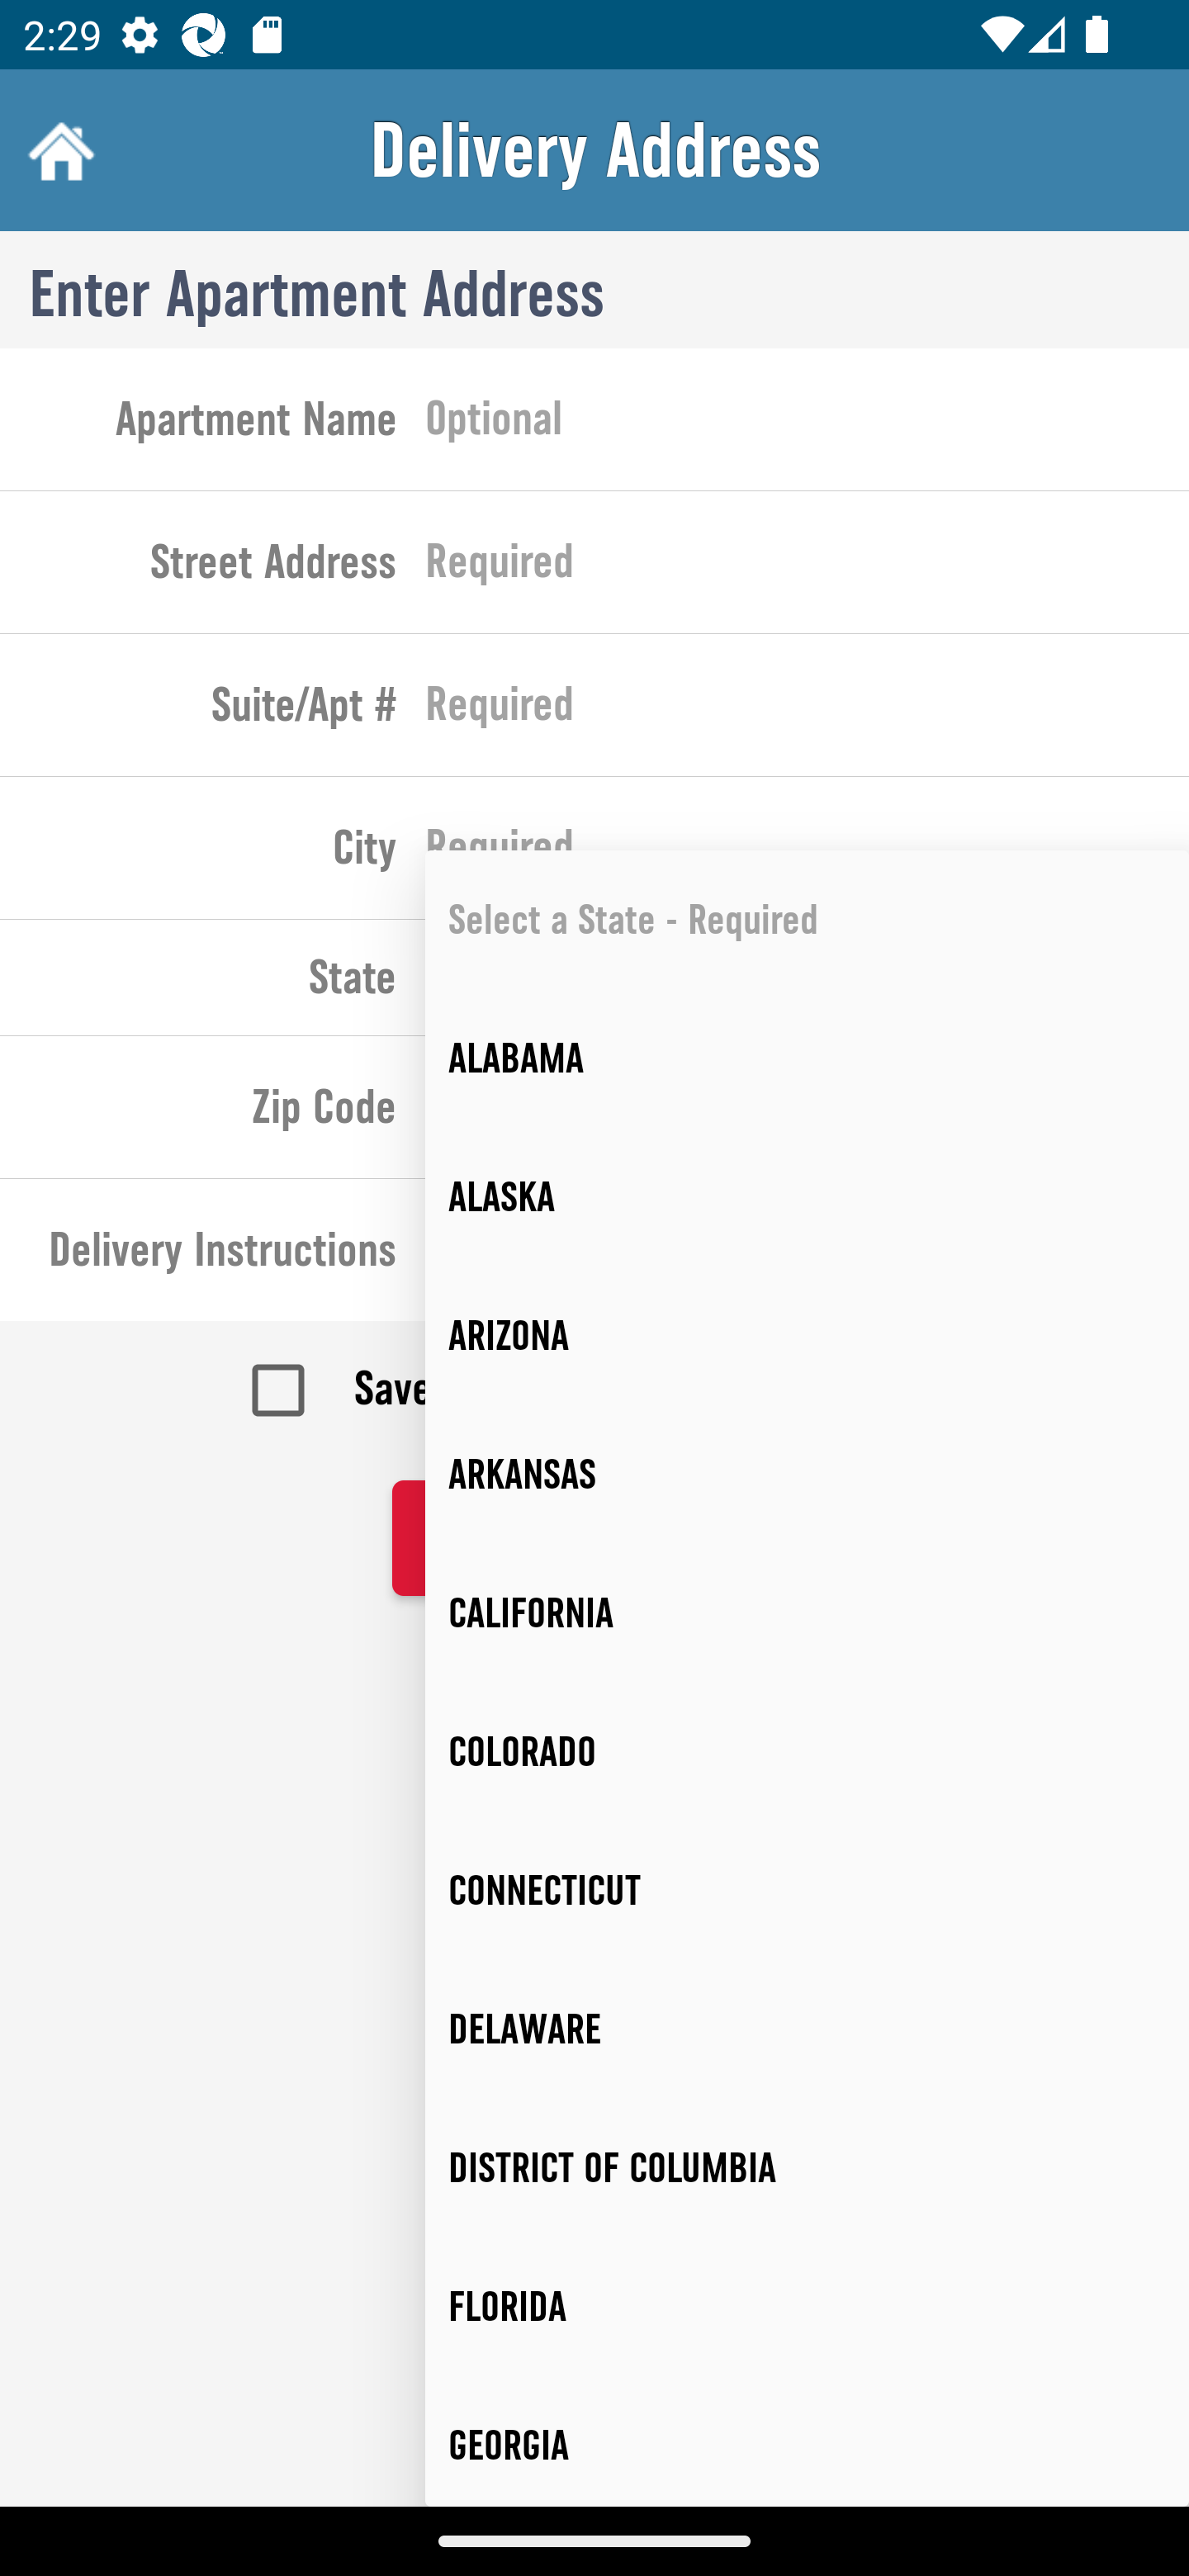 This screenshot has height=2576, width=1189. What do you see at coordinates (808, 1475) in the screenshot?
I see `ARKANSAS` at bounding box center [808, 1475].